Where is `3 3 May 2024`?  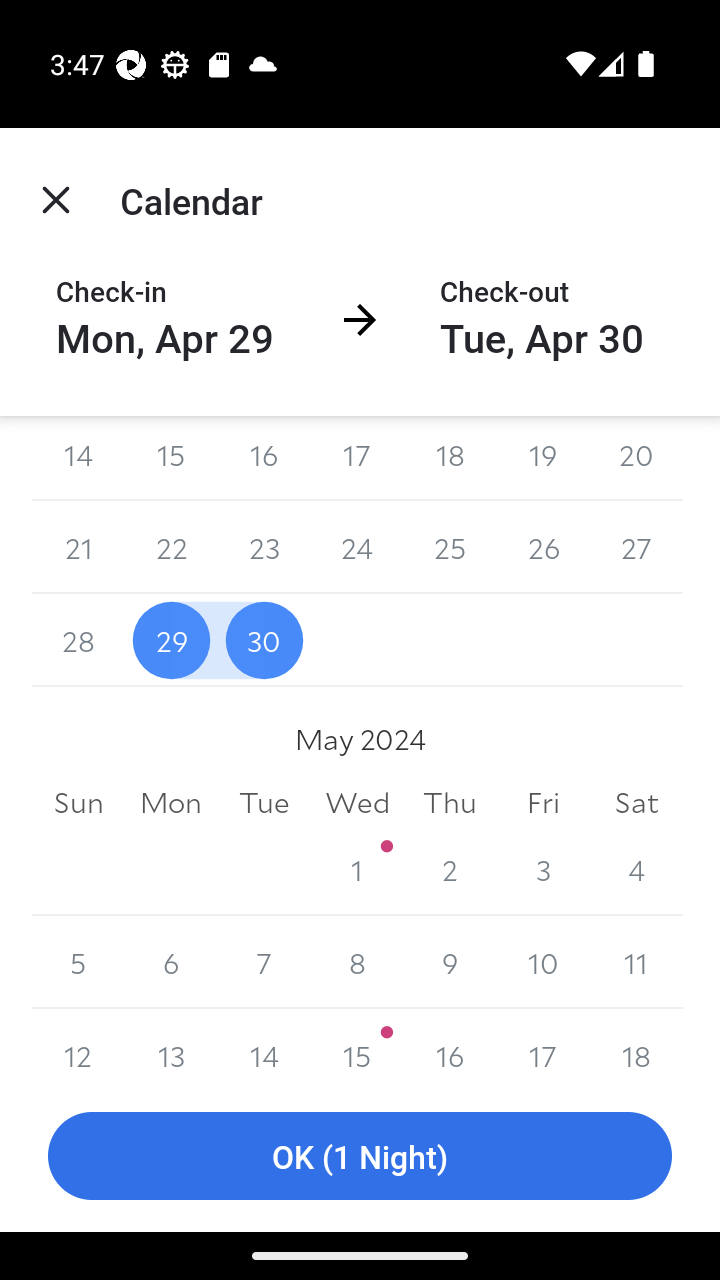
3 3 May 2024 is located at coordinates (542, 870).